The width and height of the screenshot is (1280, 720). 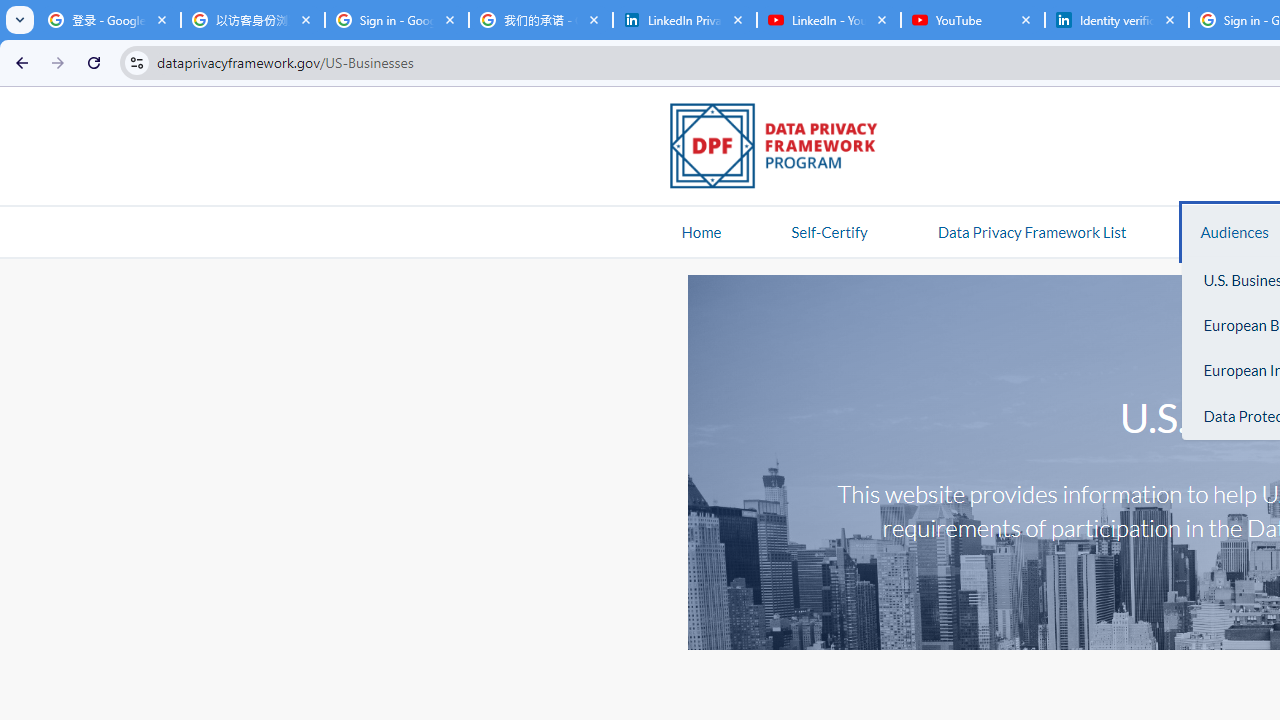 I want to click on Data Privacy Framework Logo - Link to Homepage, so click(x=784, y=149).